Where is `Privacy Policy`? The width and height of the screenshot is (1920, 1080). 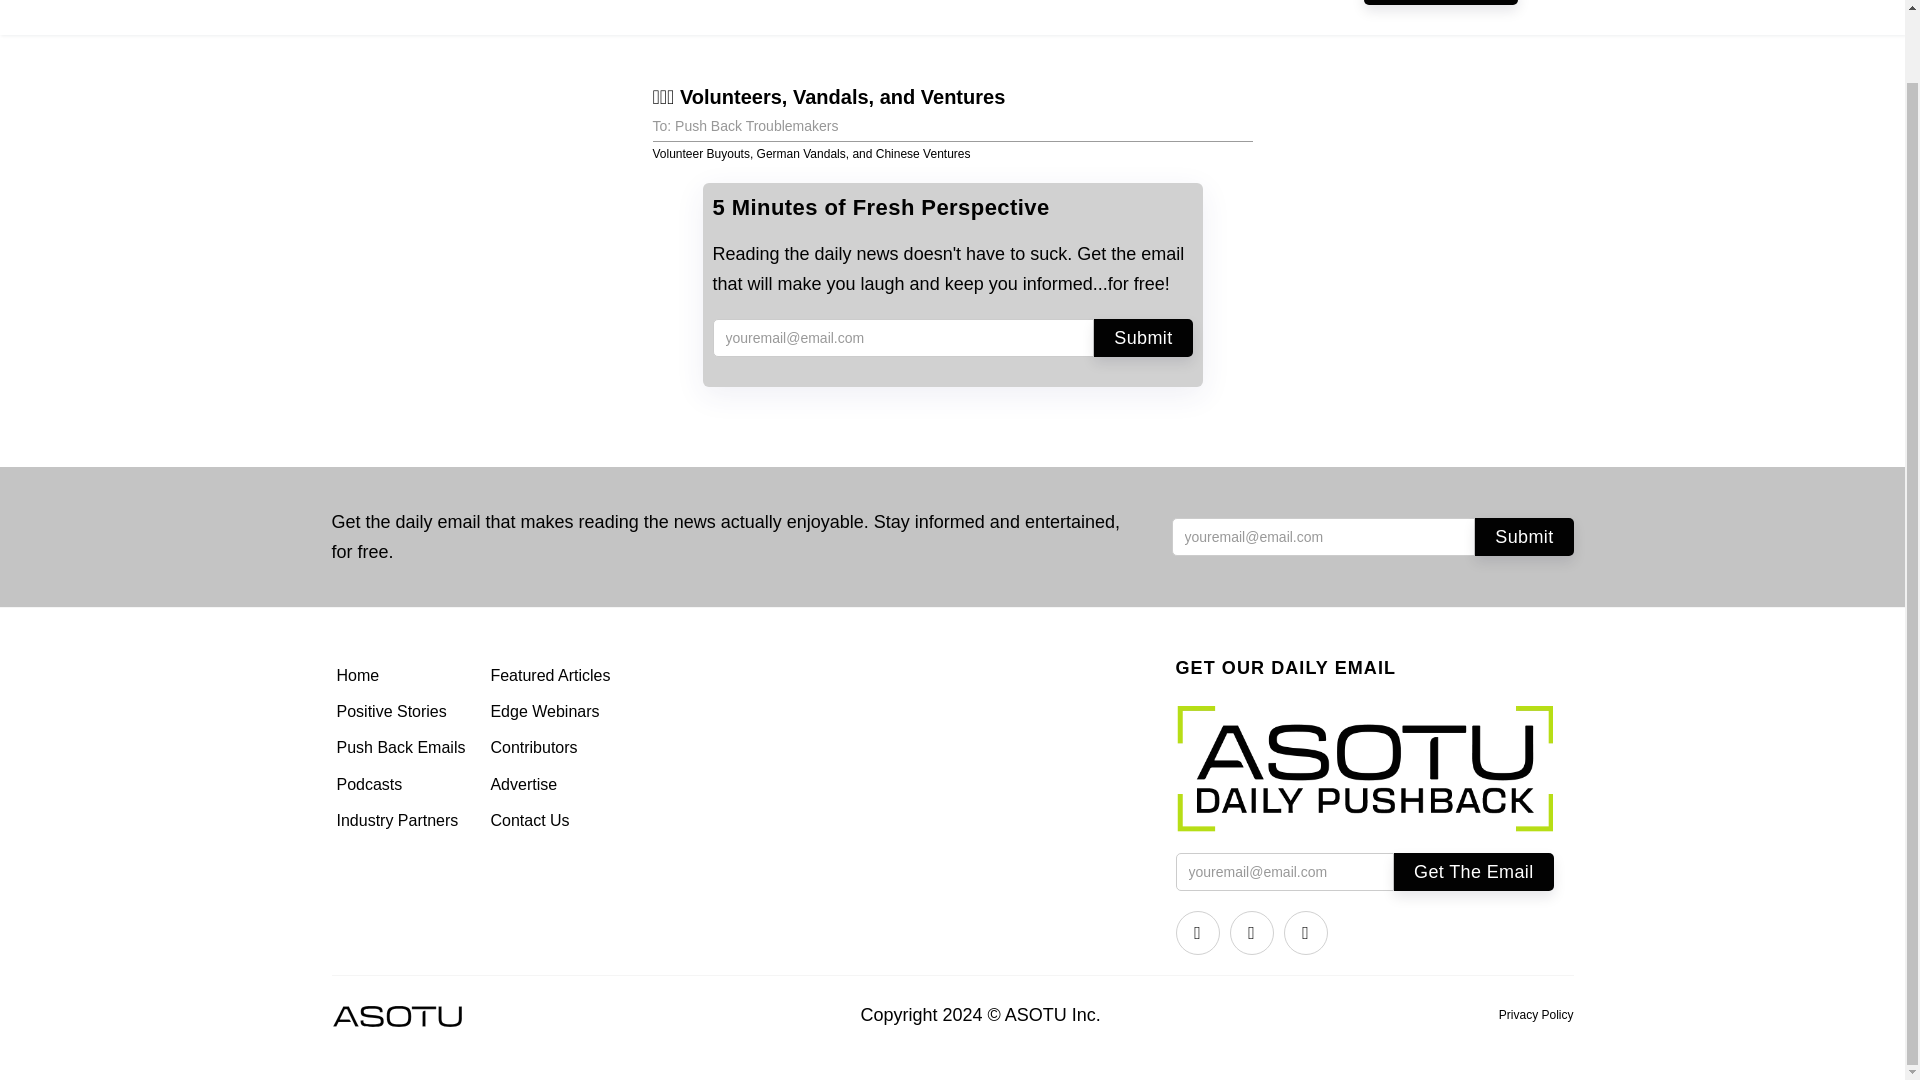
Privacy Policy is located at coordinates (1536, 1015).